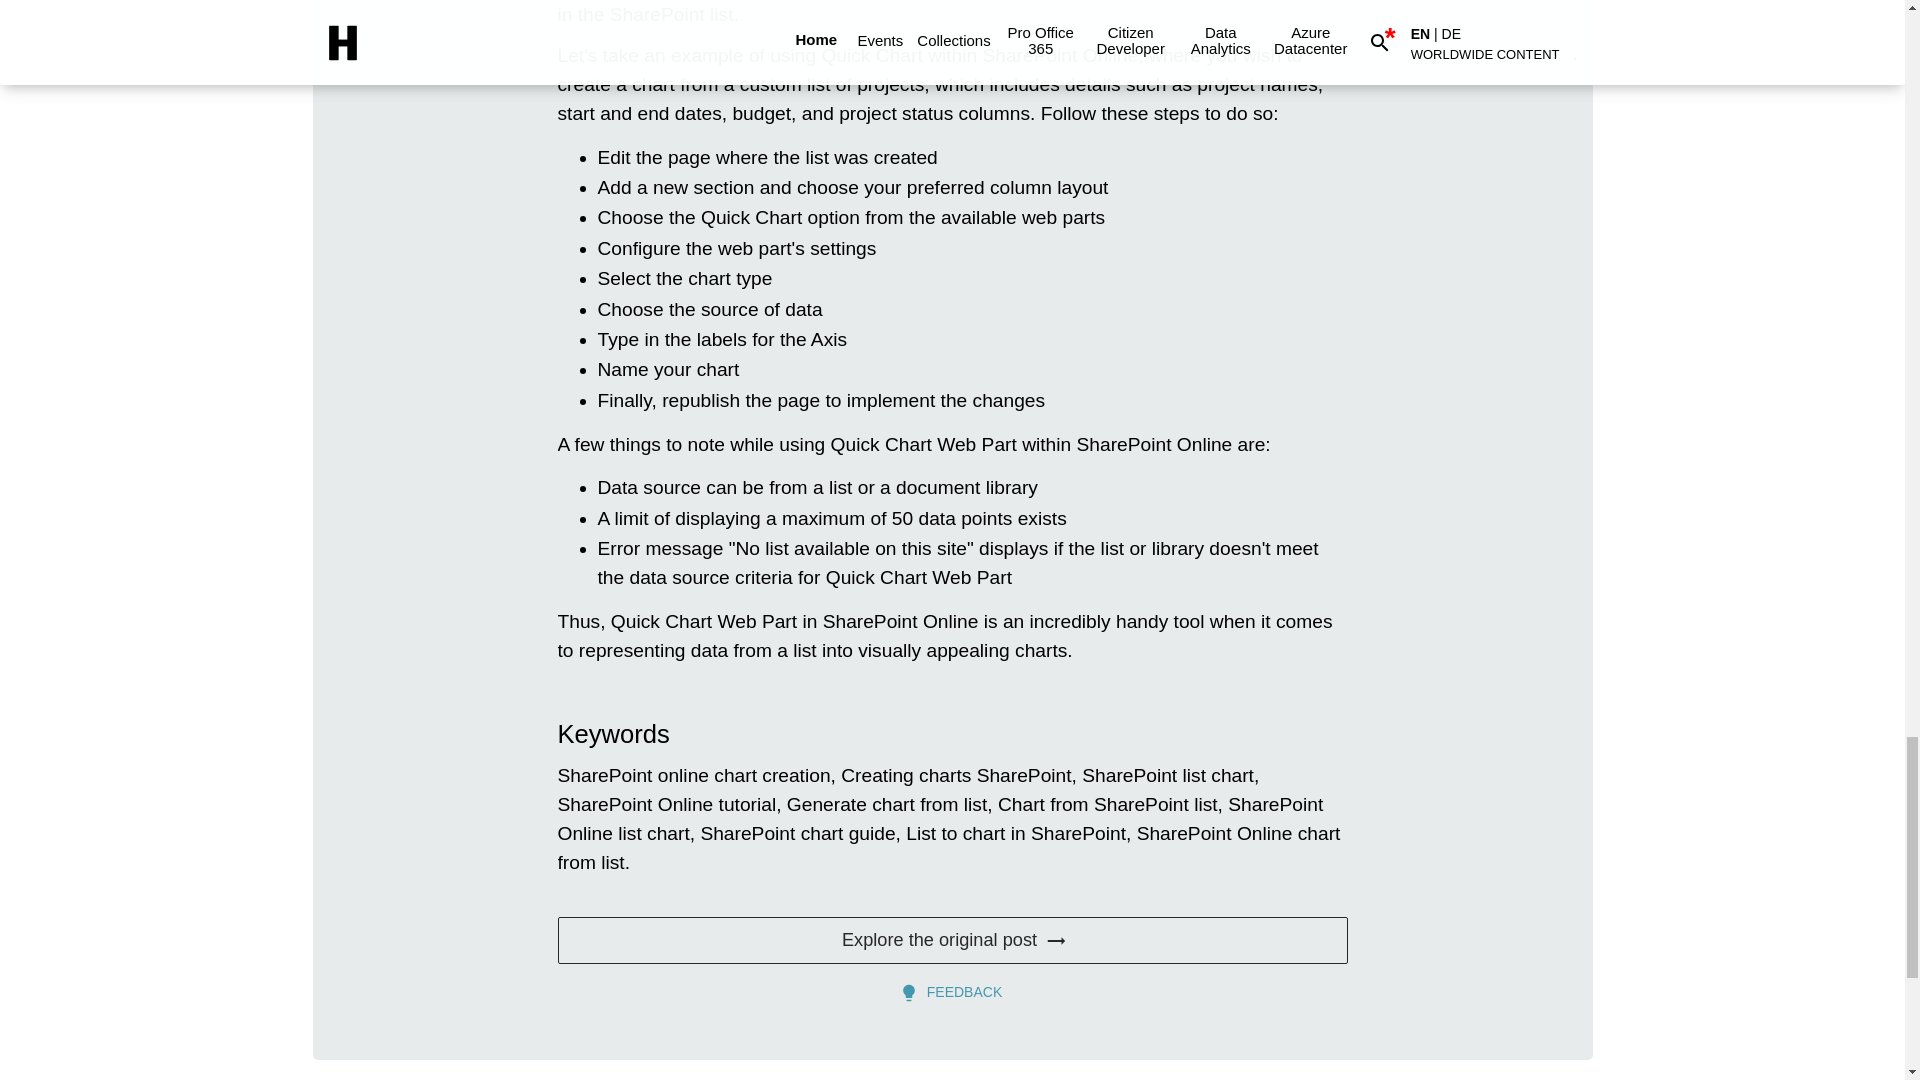 The image size is (1920, 1080). I want to click on BACK TO HOME, so click(378, 1078).